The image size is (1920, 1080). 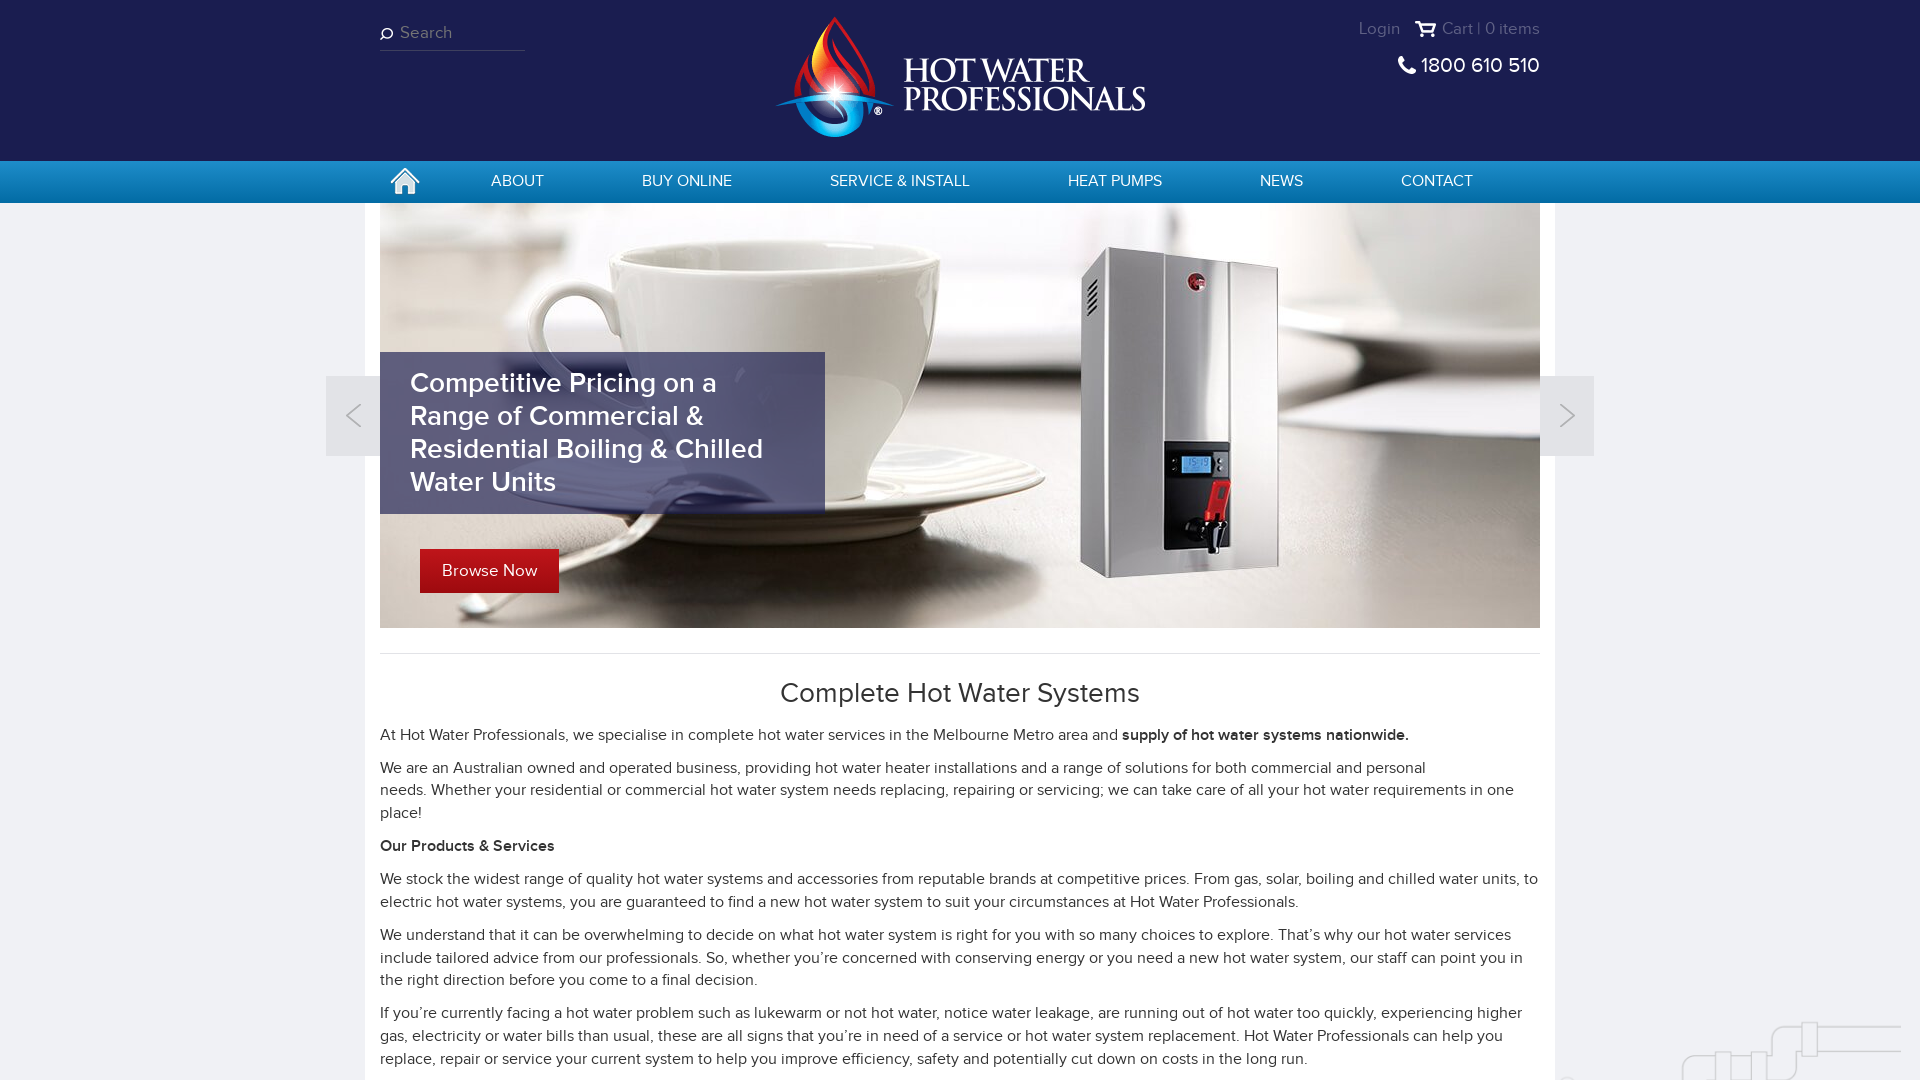 I want to click on Browse Now, so click(x=490, y=571).